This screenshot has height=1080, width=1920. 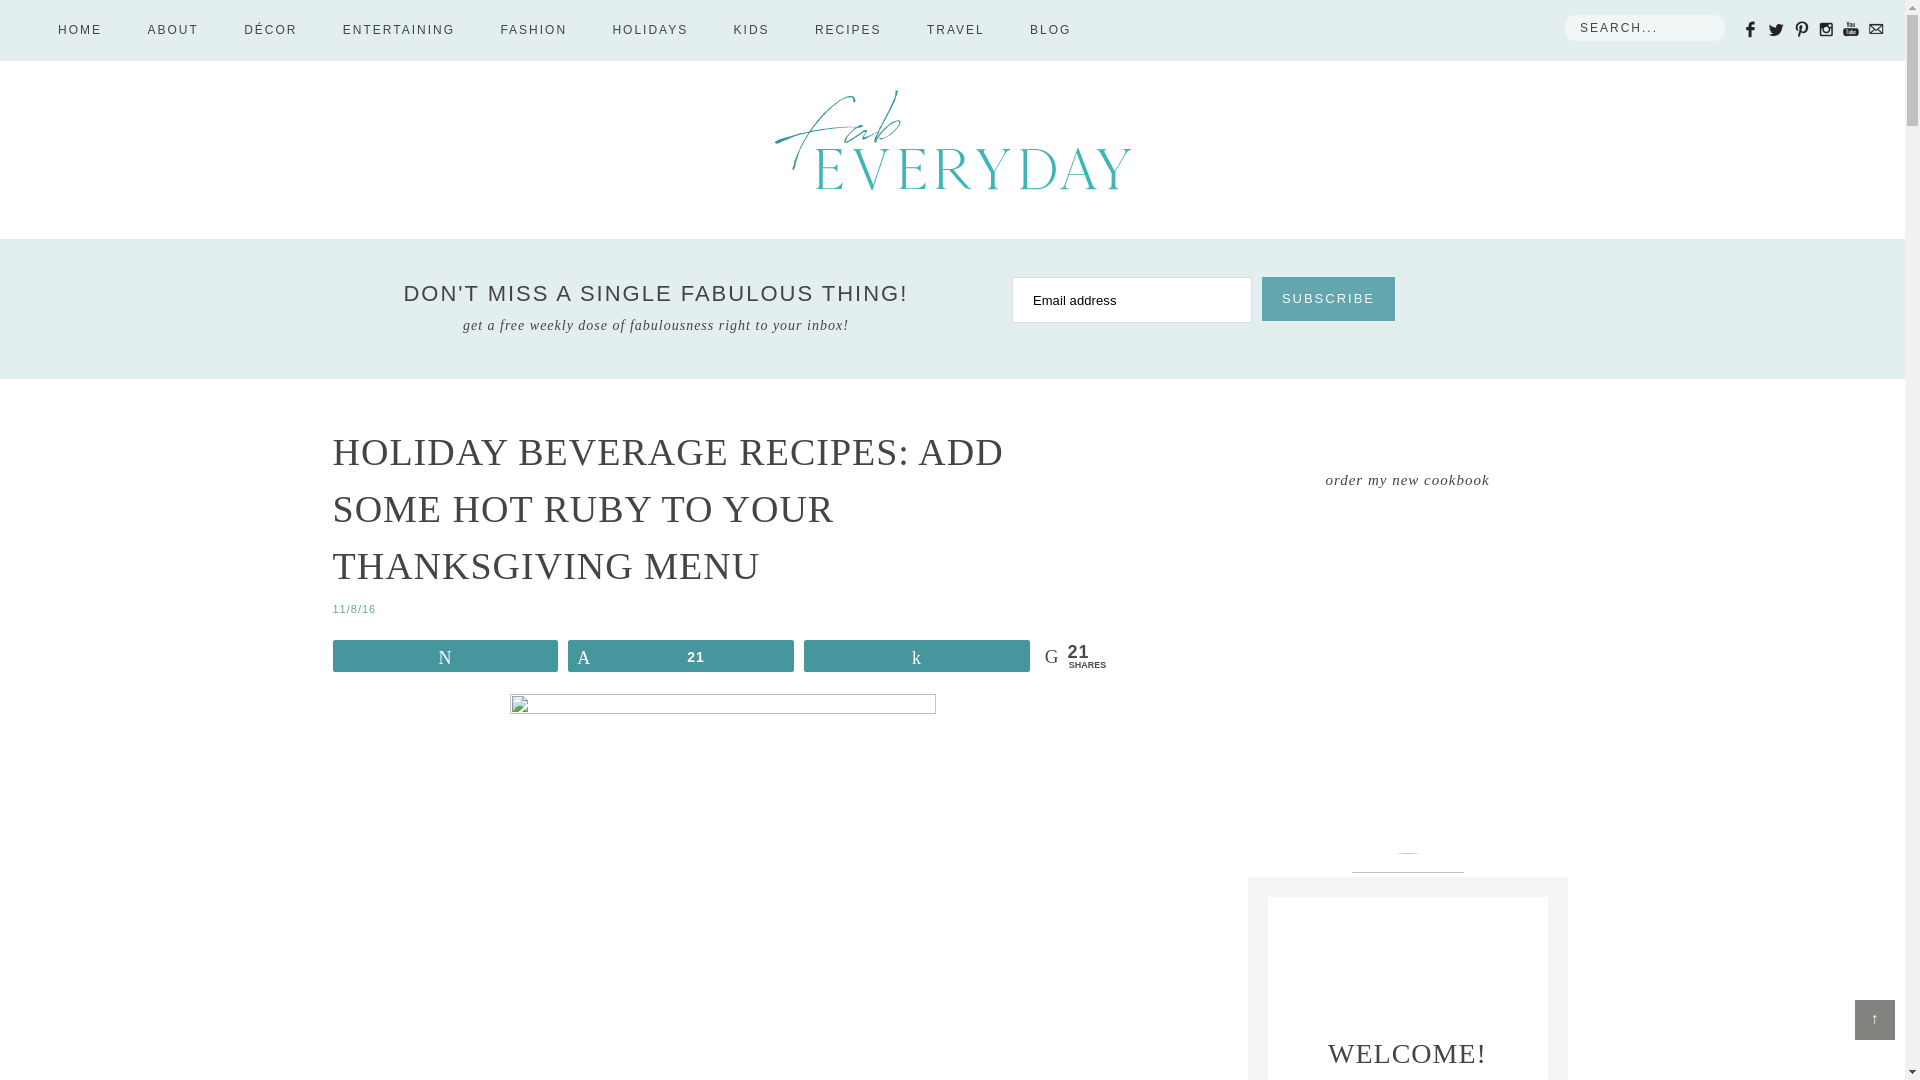 What do you see at coordinates (650, 30) in the screenshot?
I see `HOLIDAYS` at bounding box center [650, 30].